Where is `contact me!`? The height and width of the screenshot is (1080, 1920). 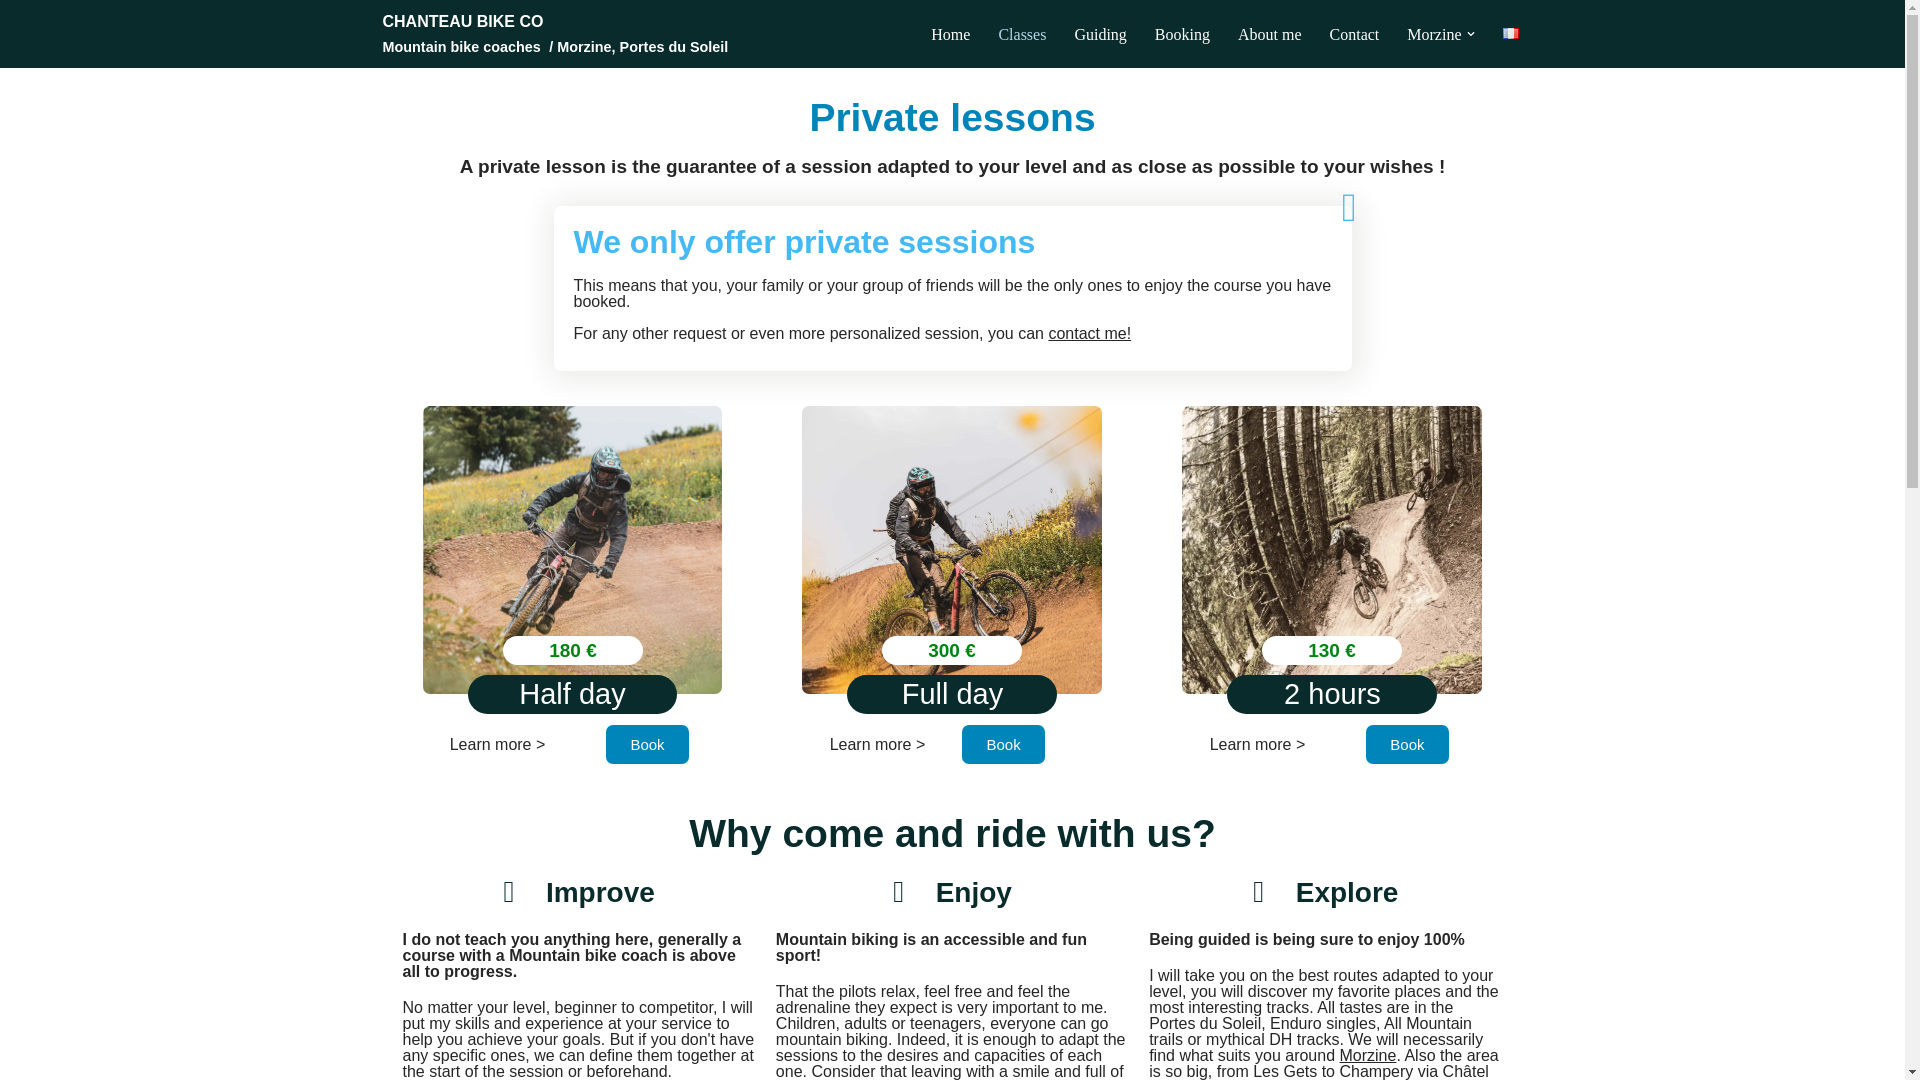
contact me! is located at coordinates (1089, 334).